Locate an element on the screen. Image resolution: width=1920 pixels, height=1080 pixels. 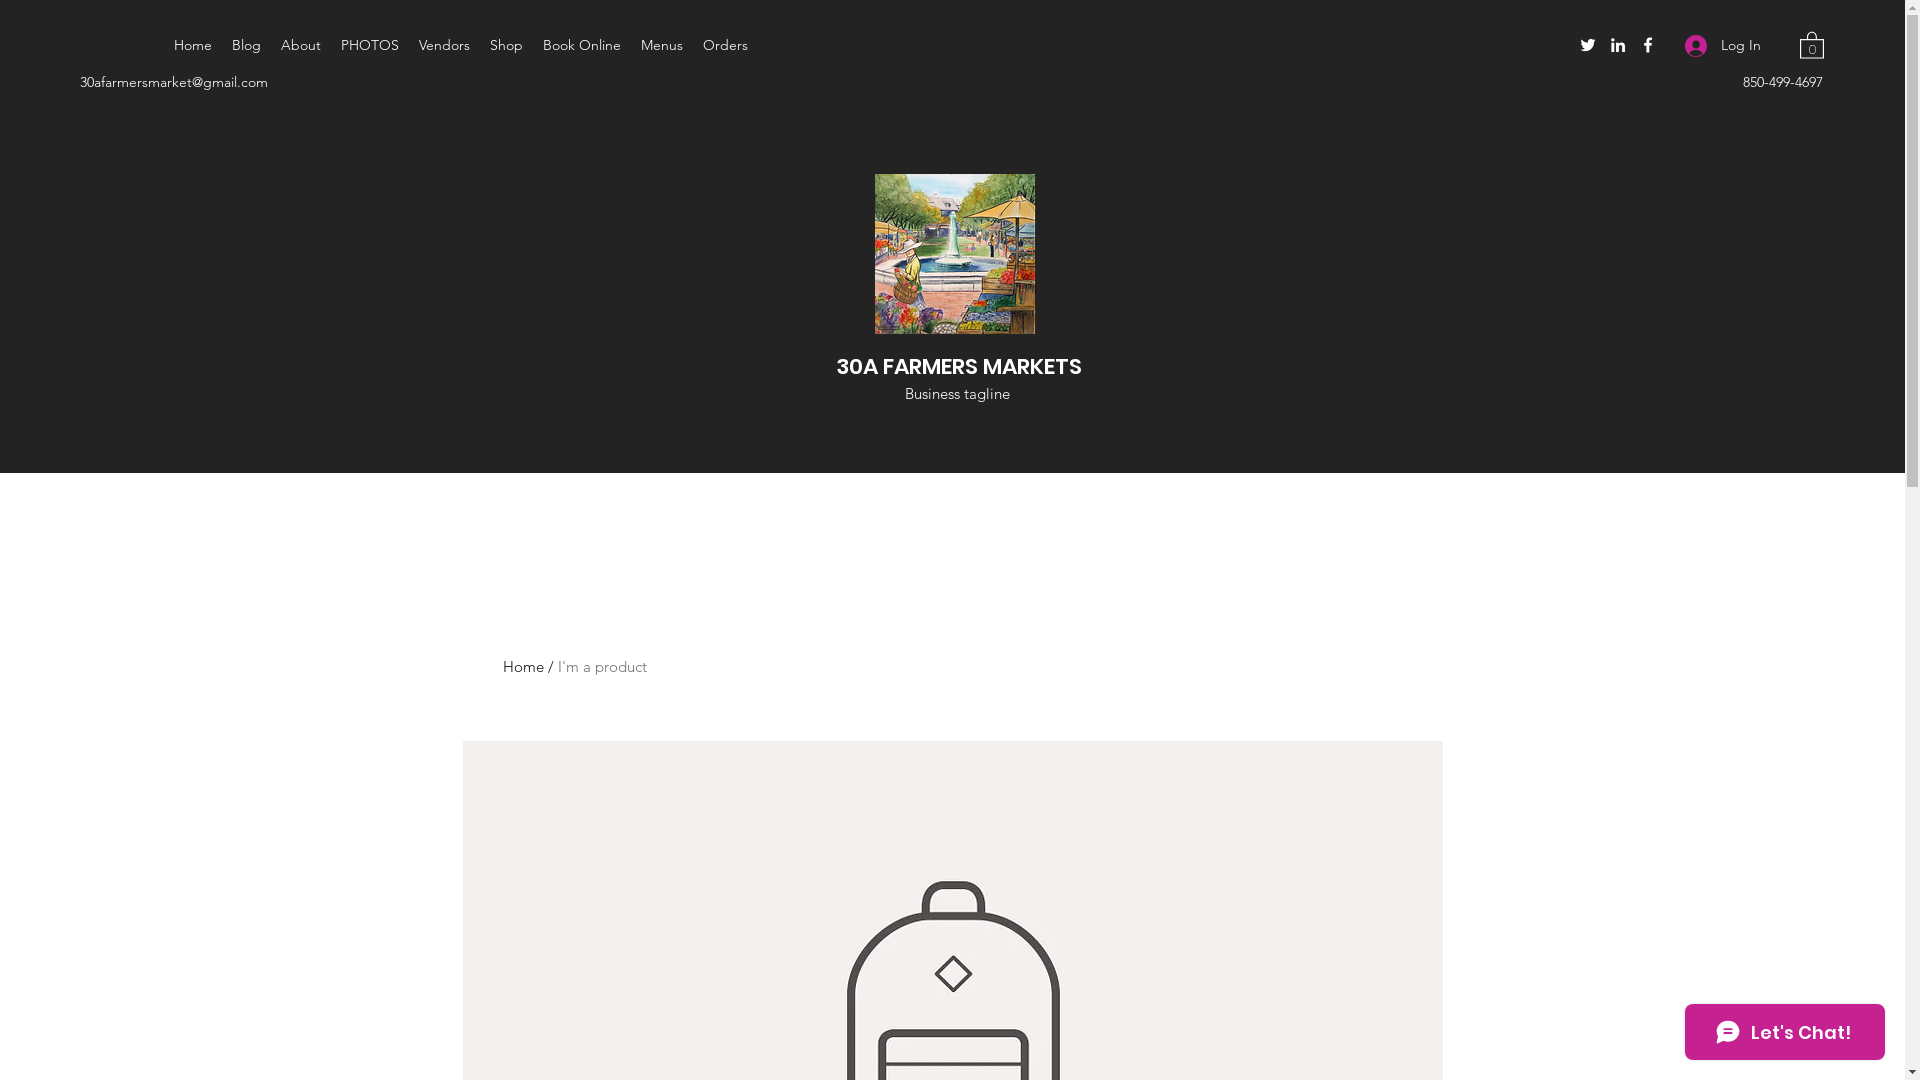
About is located at coordinates (301, 45).